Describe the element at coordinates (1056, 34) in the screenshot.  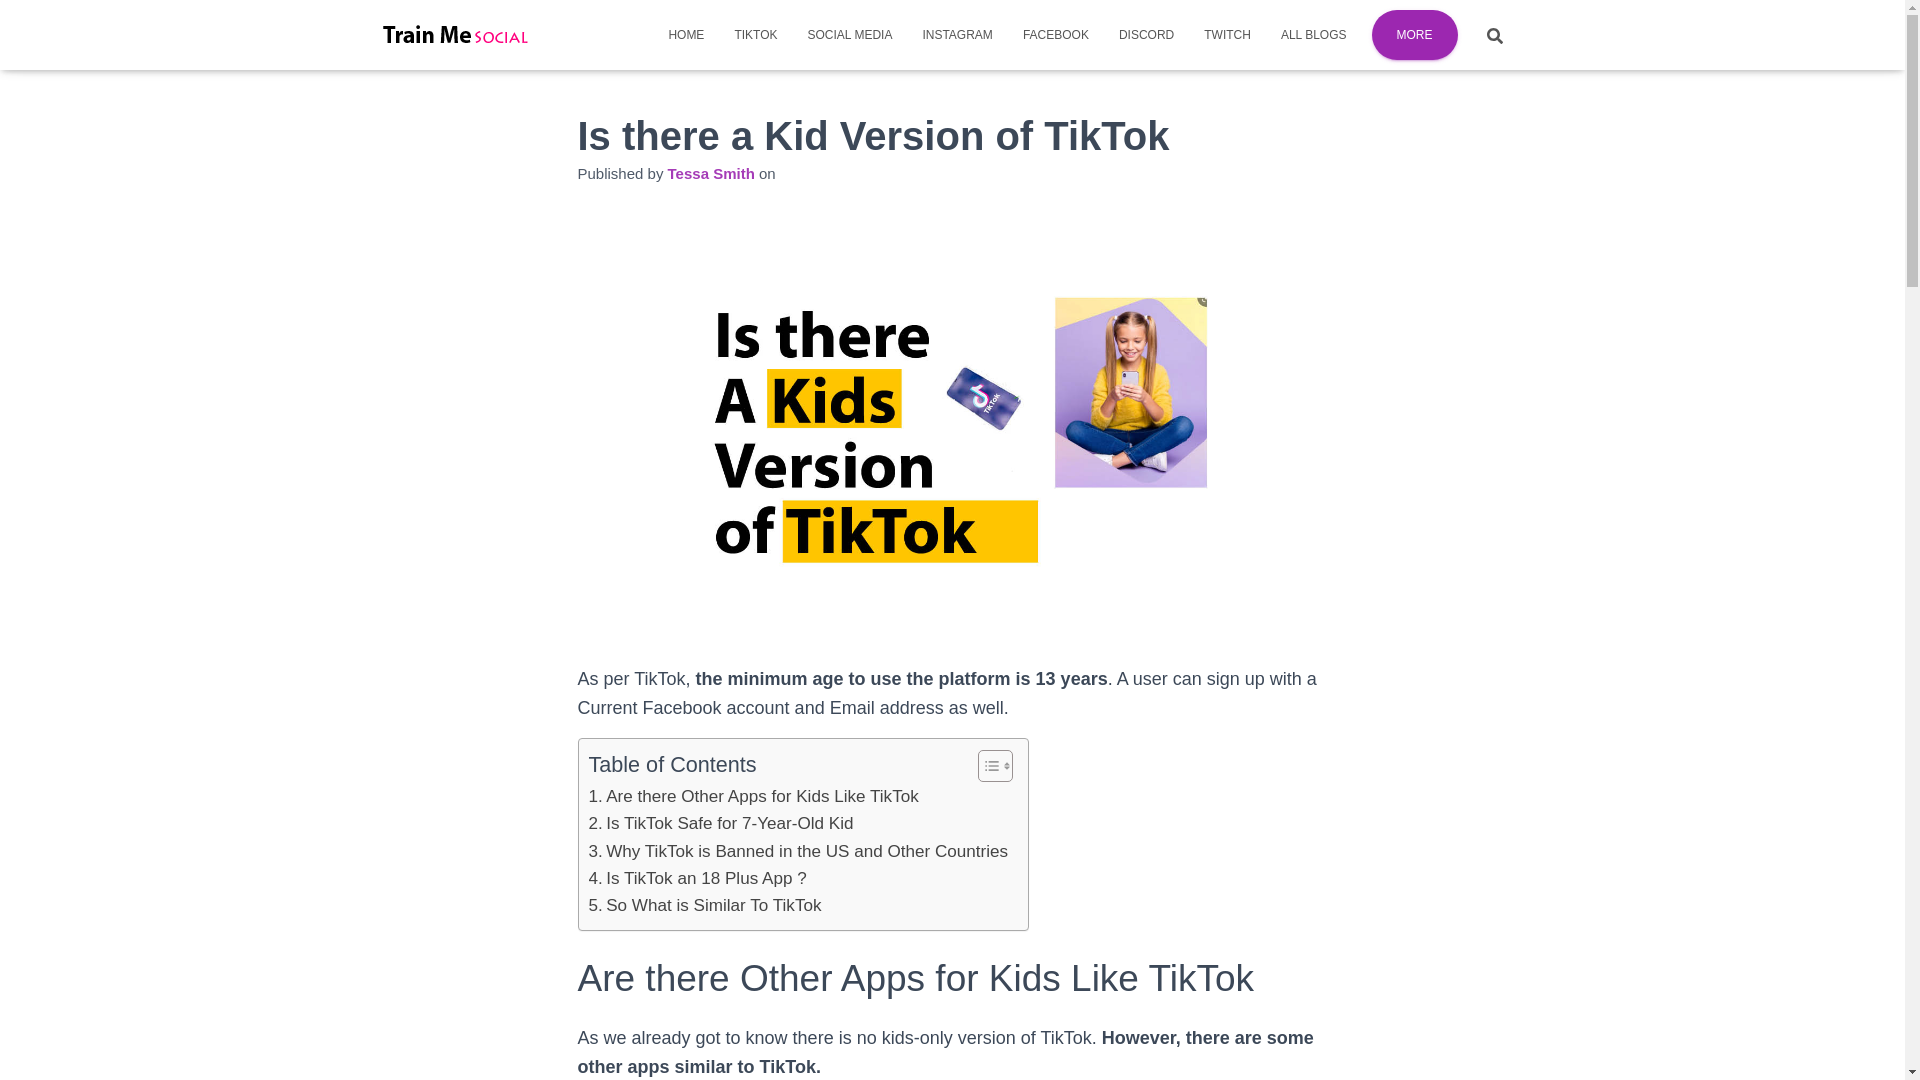
I see `FACEBOOK` at that location.